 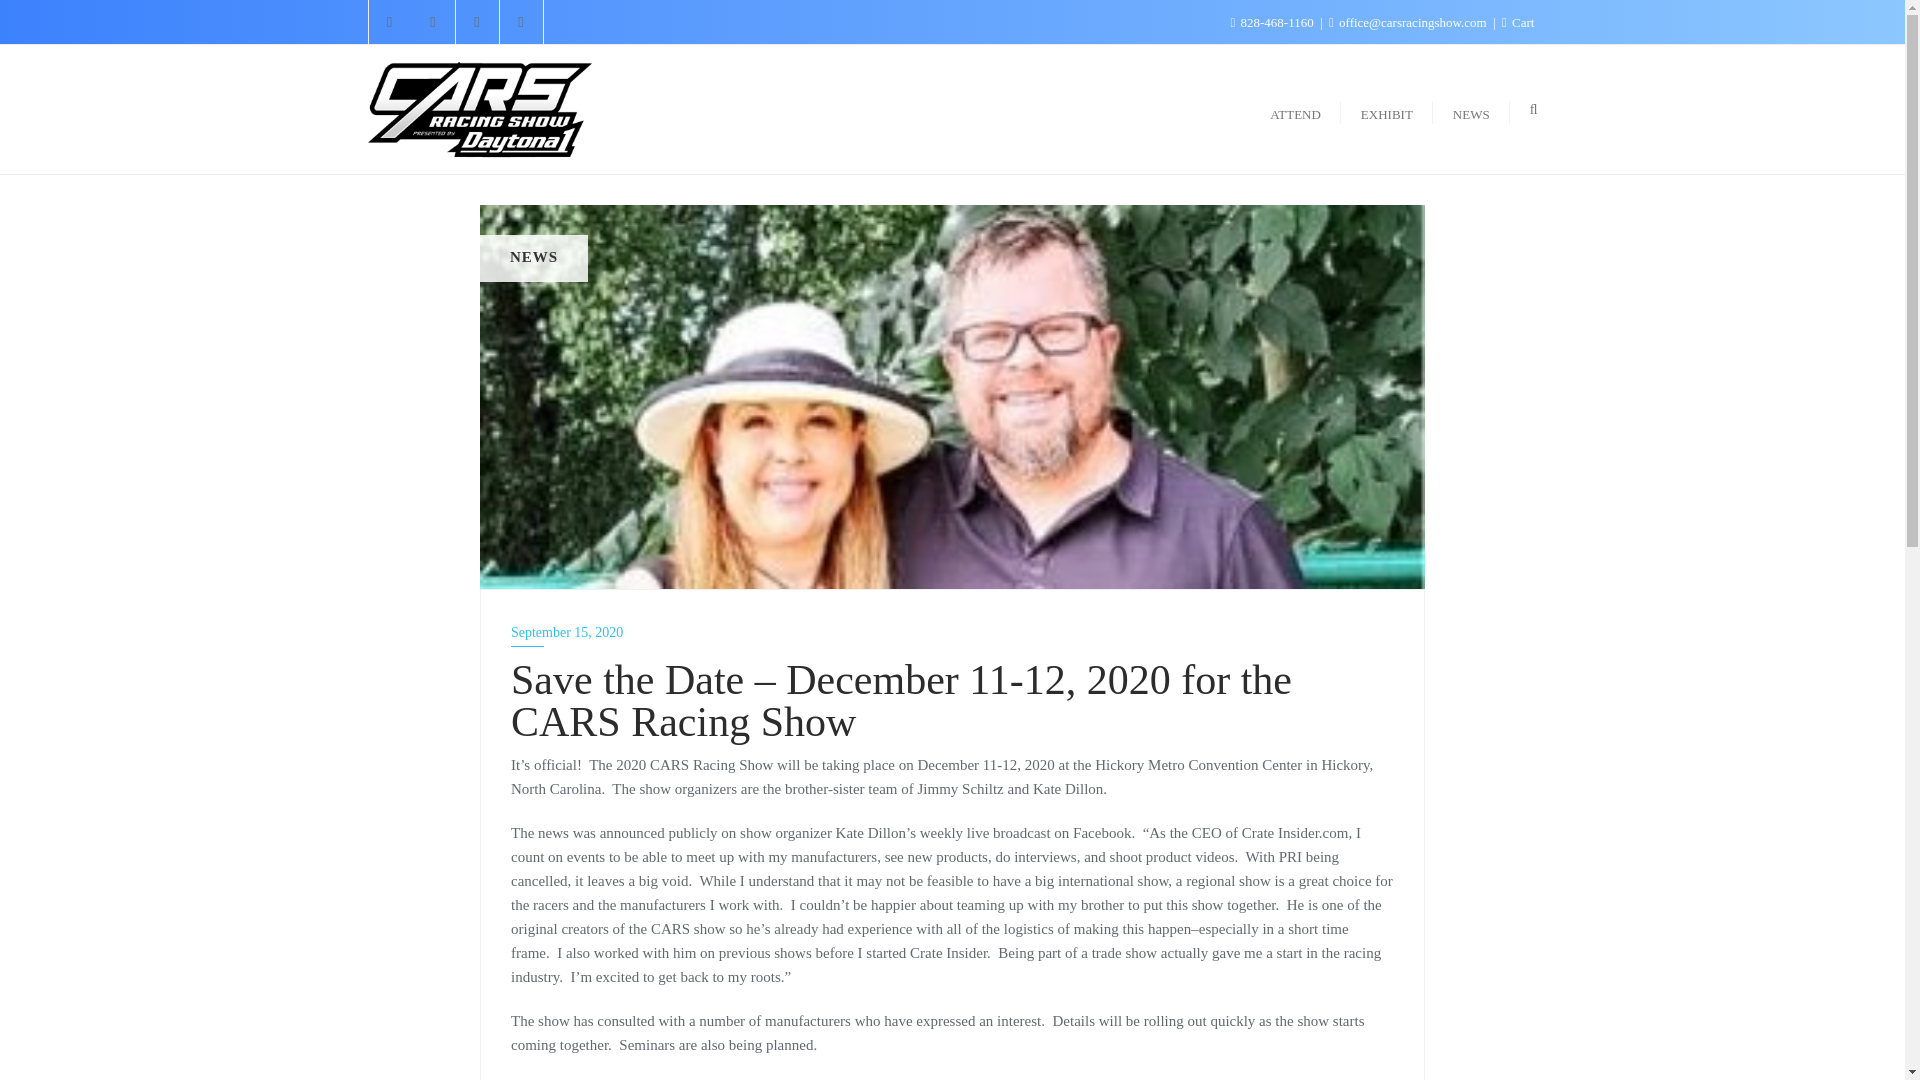 What do you see at coordinates (1272, 22) in the screenshot?
I see `828-468-1160` at bounding box center [1272, 22].